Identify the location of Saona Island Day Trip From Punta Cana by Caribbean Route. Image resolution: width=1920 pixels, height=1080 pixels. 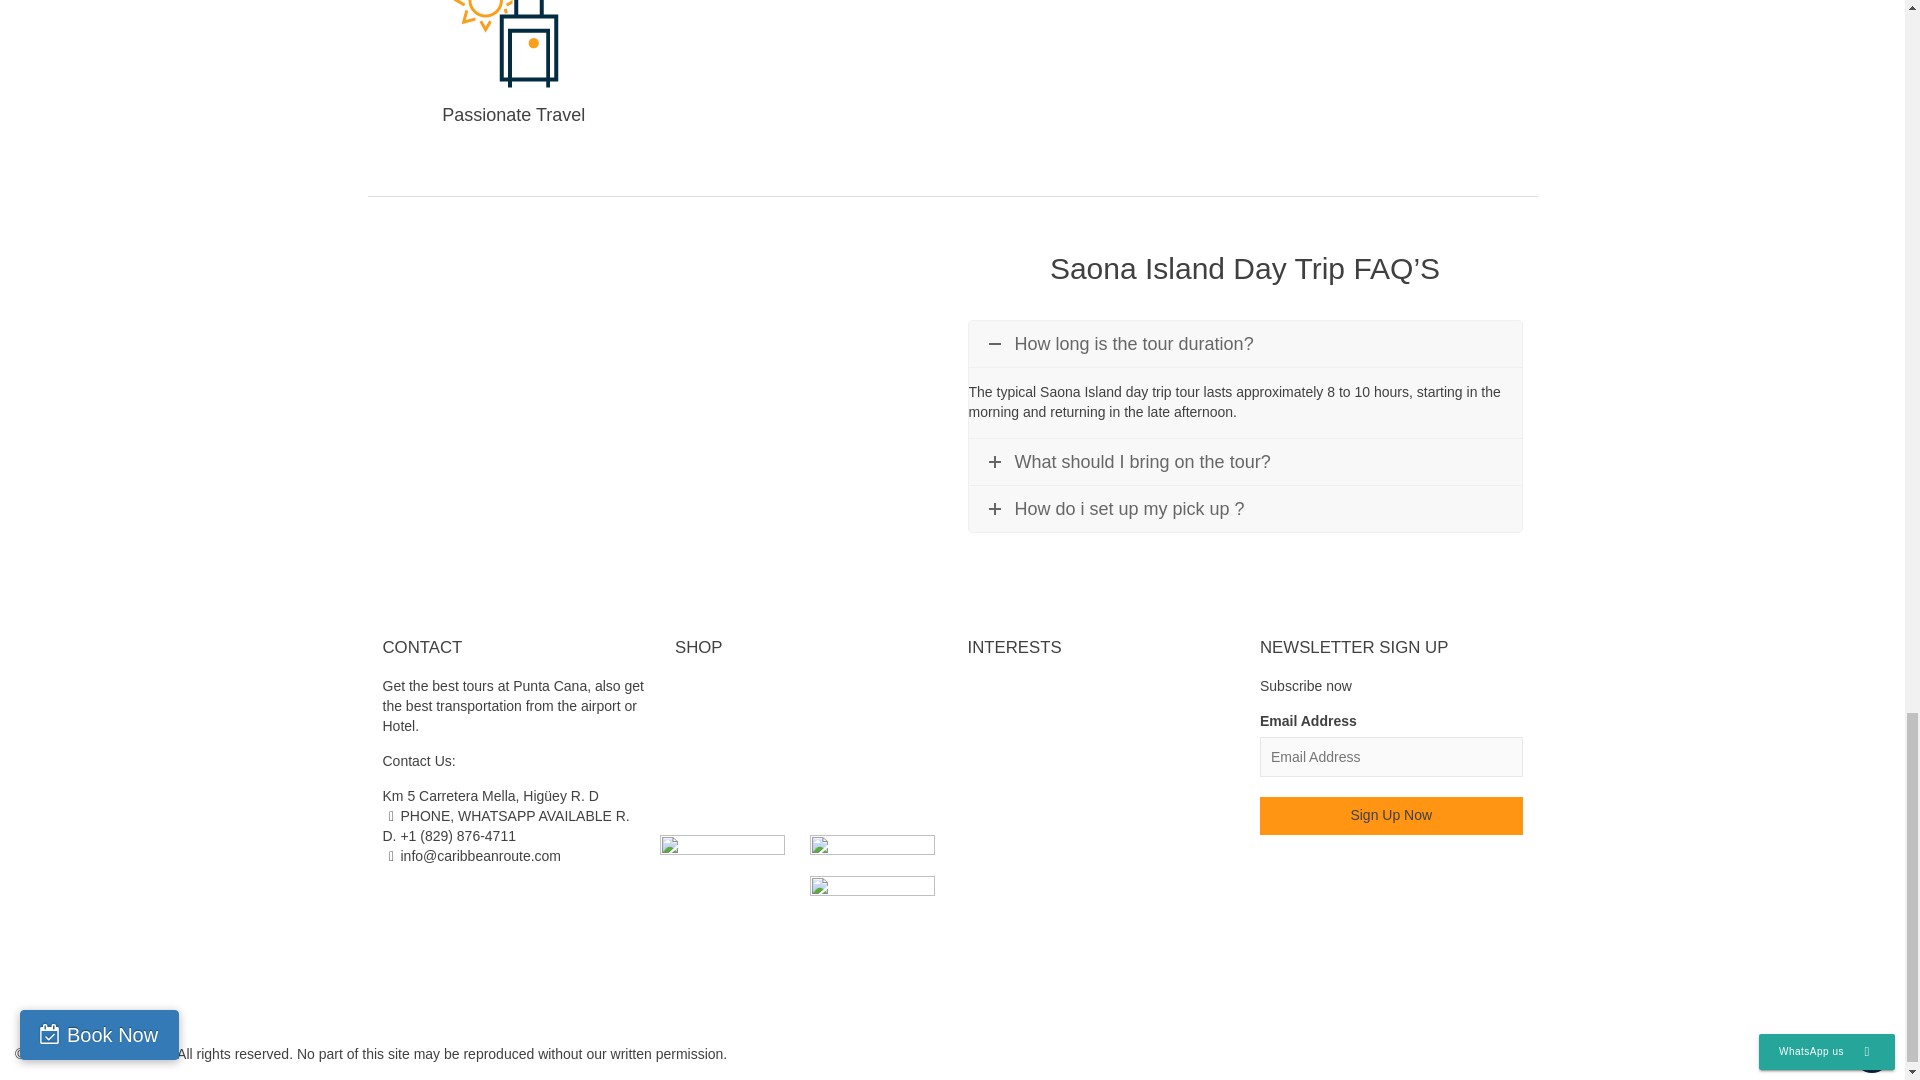
(659, 388).